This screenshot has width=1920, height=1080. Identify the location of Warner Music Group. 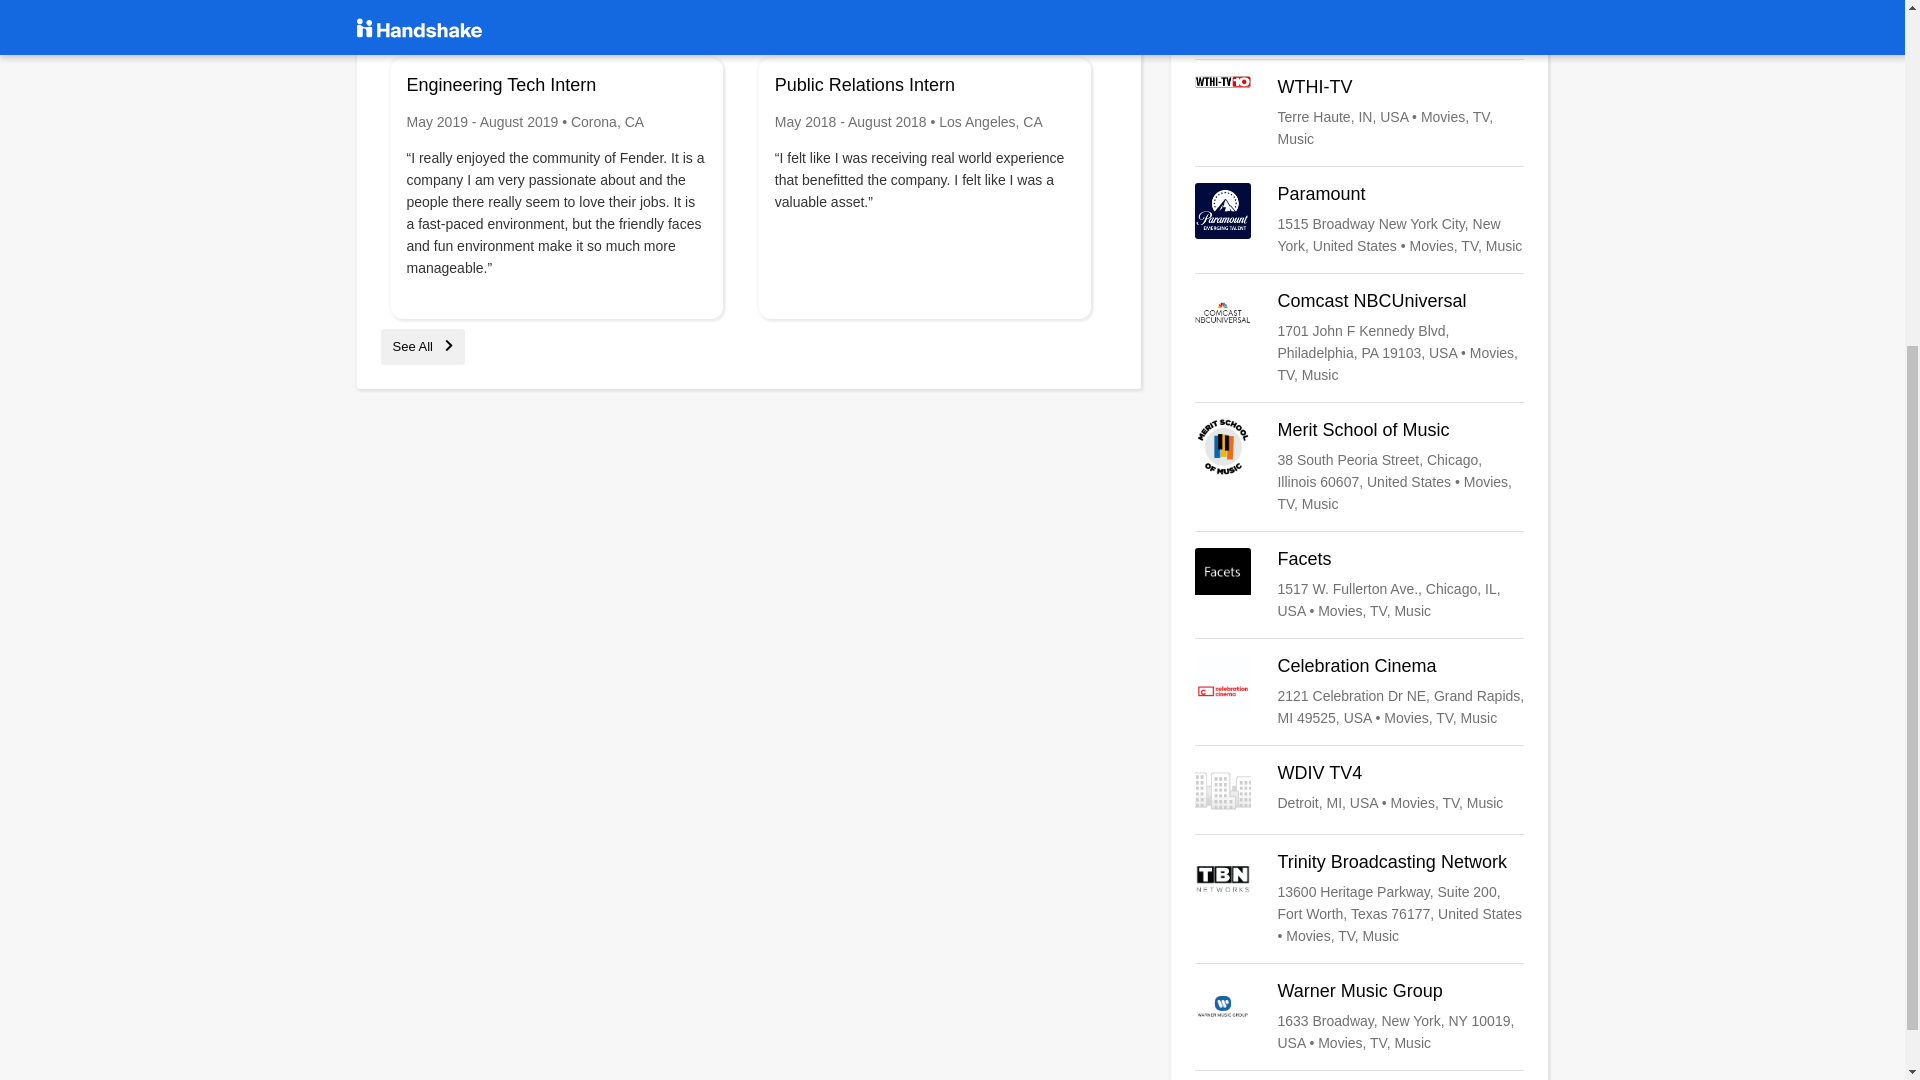
(1359, 1016).